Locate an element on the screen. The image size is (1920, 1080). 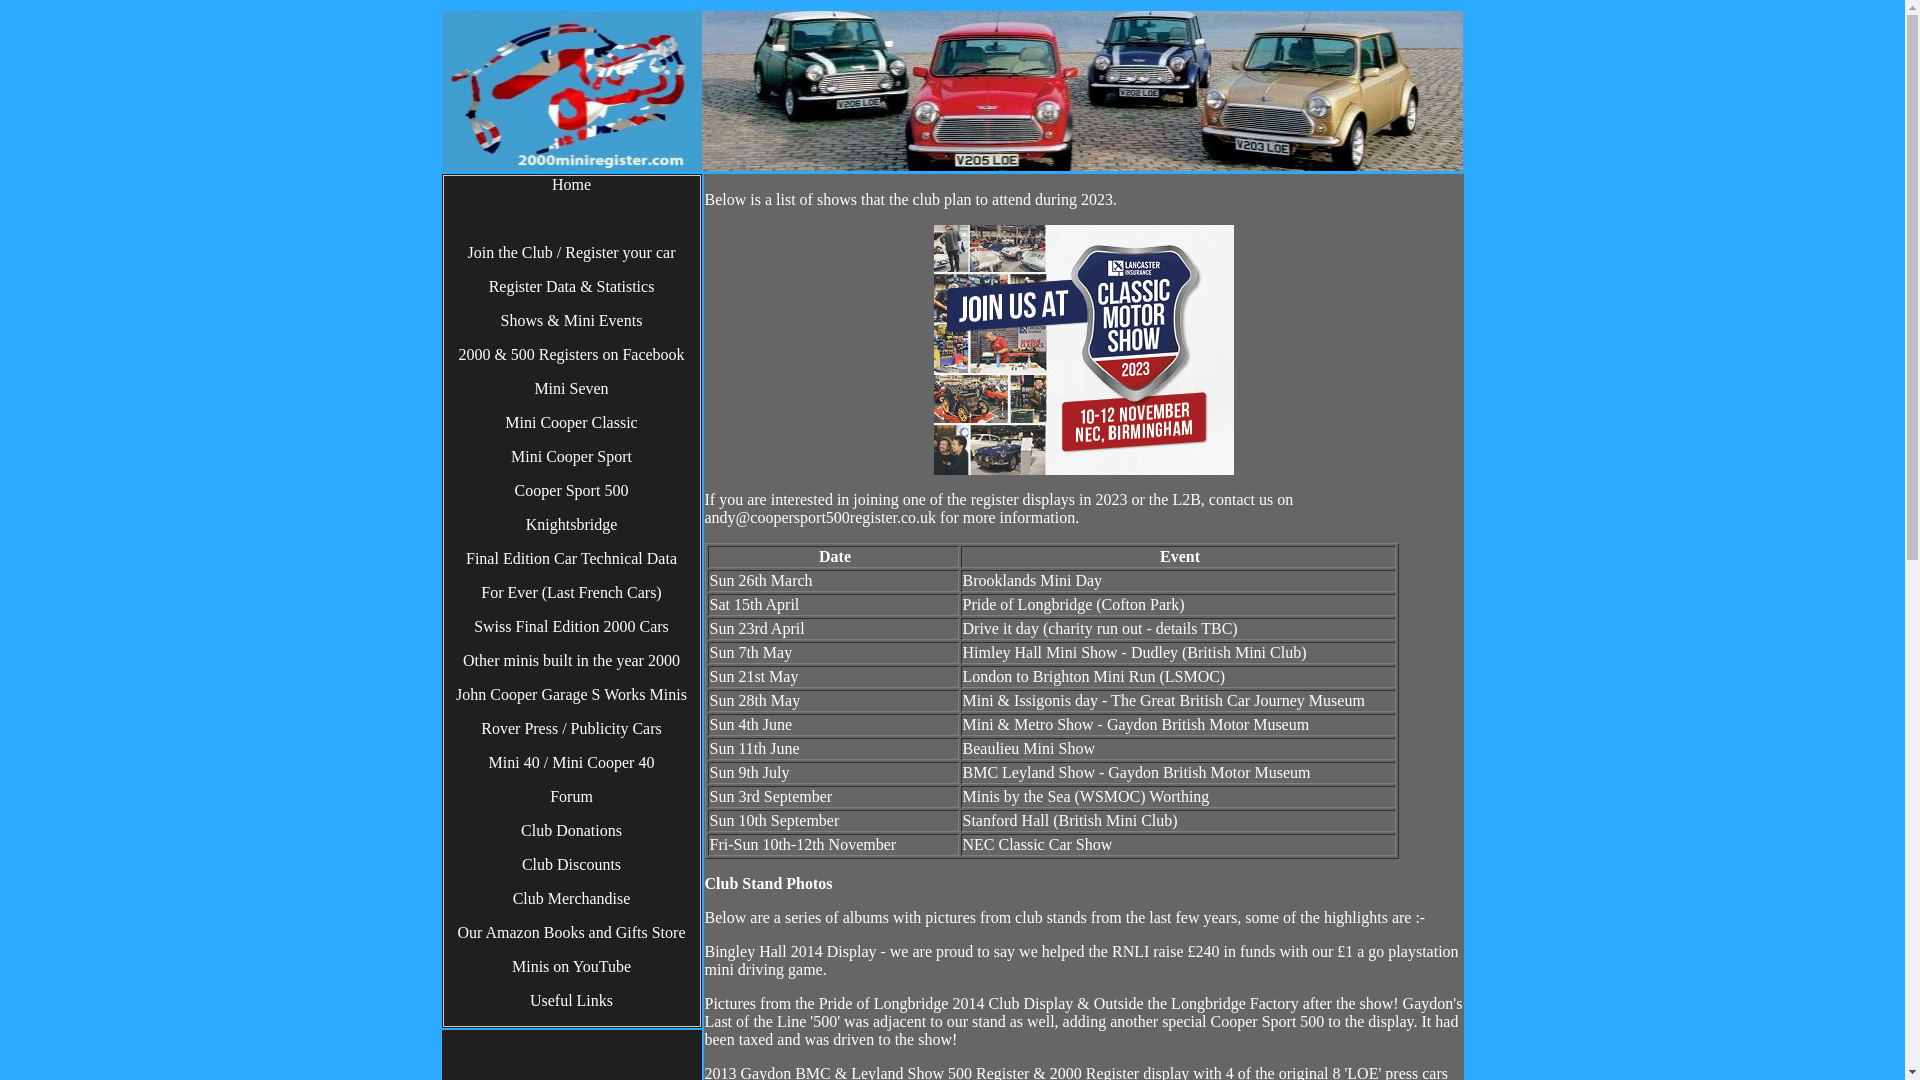
Rover Press / Publicity Cars is located at coordinates (572, 729).